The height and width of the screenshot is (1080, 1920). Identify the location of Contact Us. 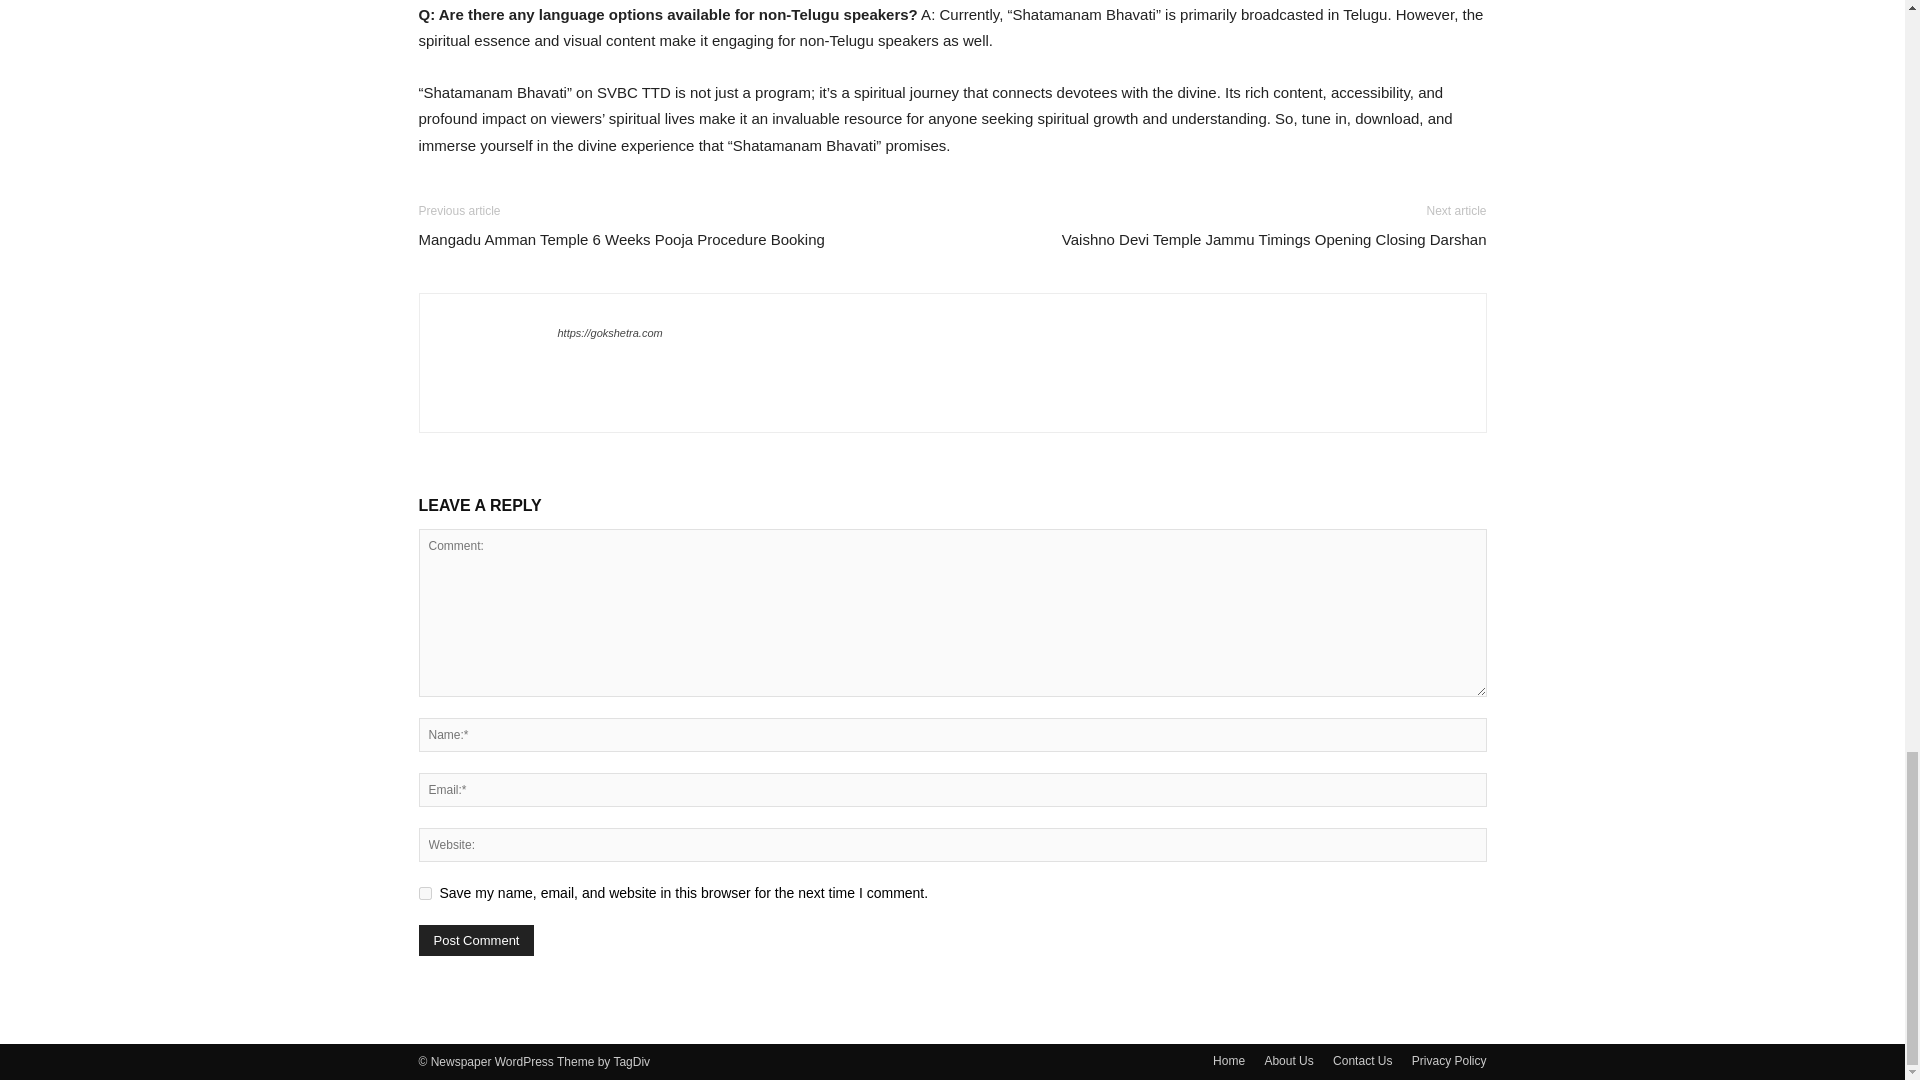
(1362, 1060).